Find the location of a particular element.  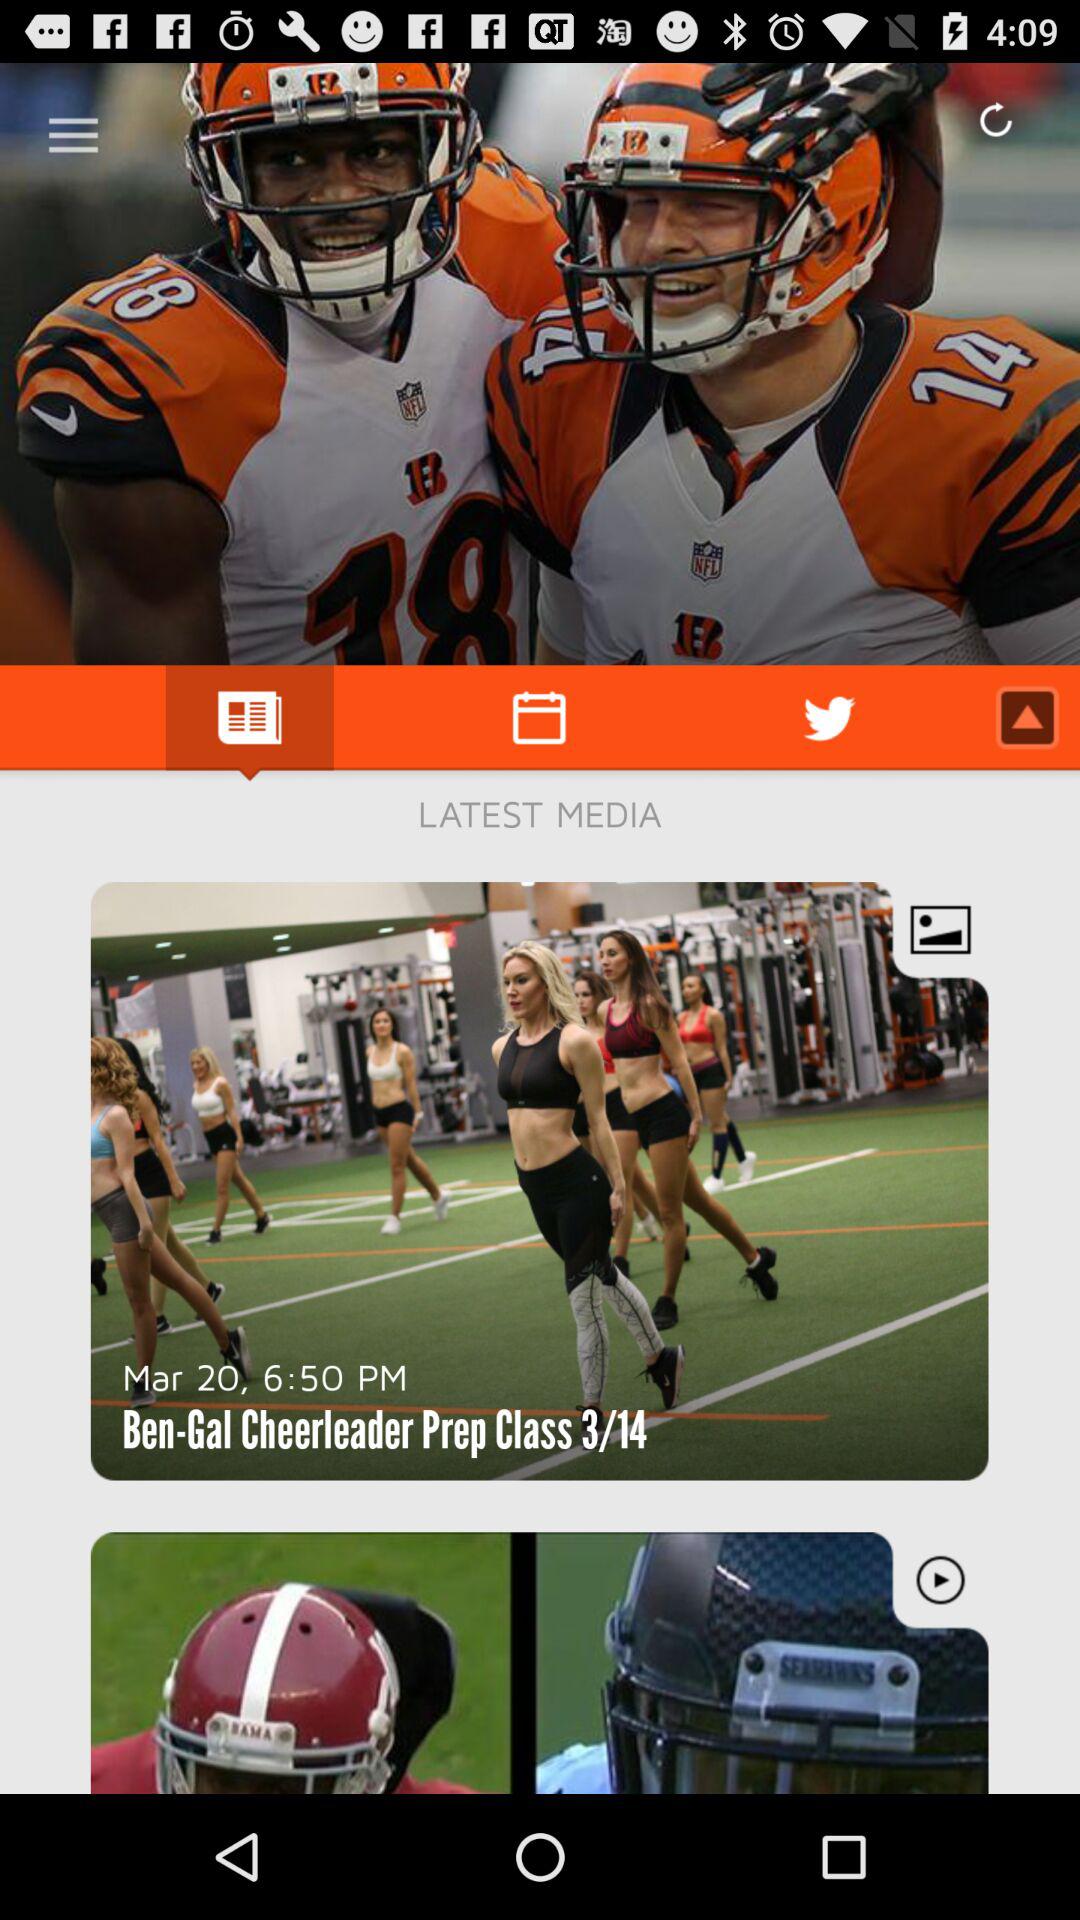

launch icon below the latest media item is located at coordinates (265, 1376).